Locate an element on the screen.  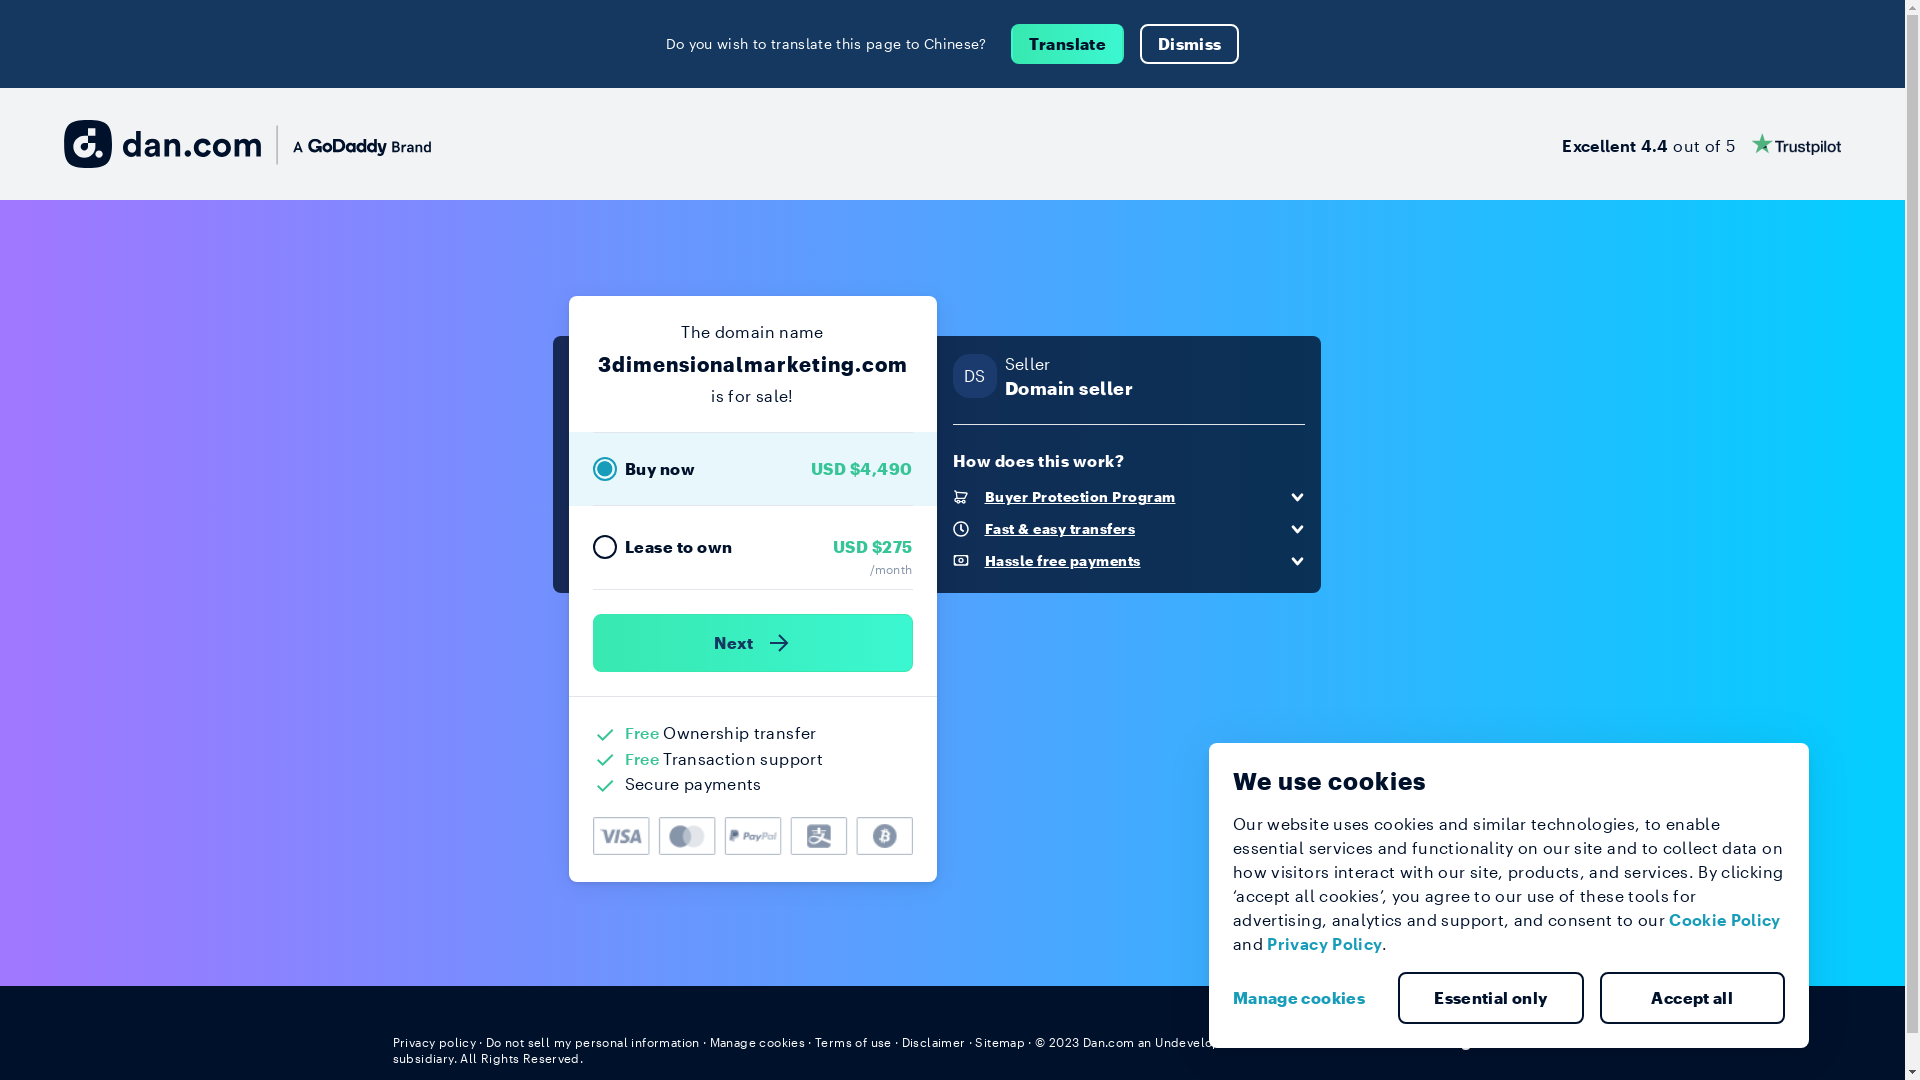
Cookie Policy is located at coordinates (1725, 920).